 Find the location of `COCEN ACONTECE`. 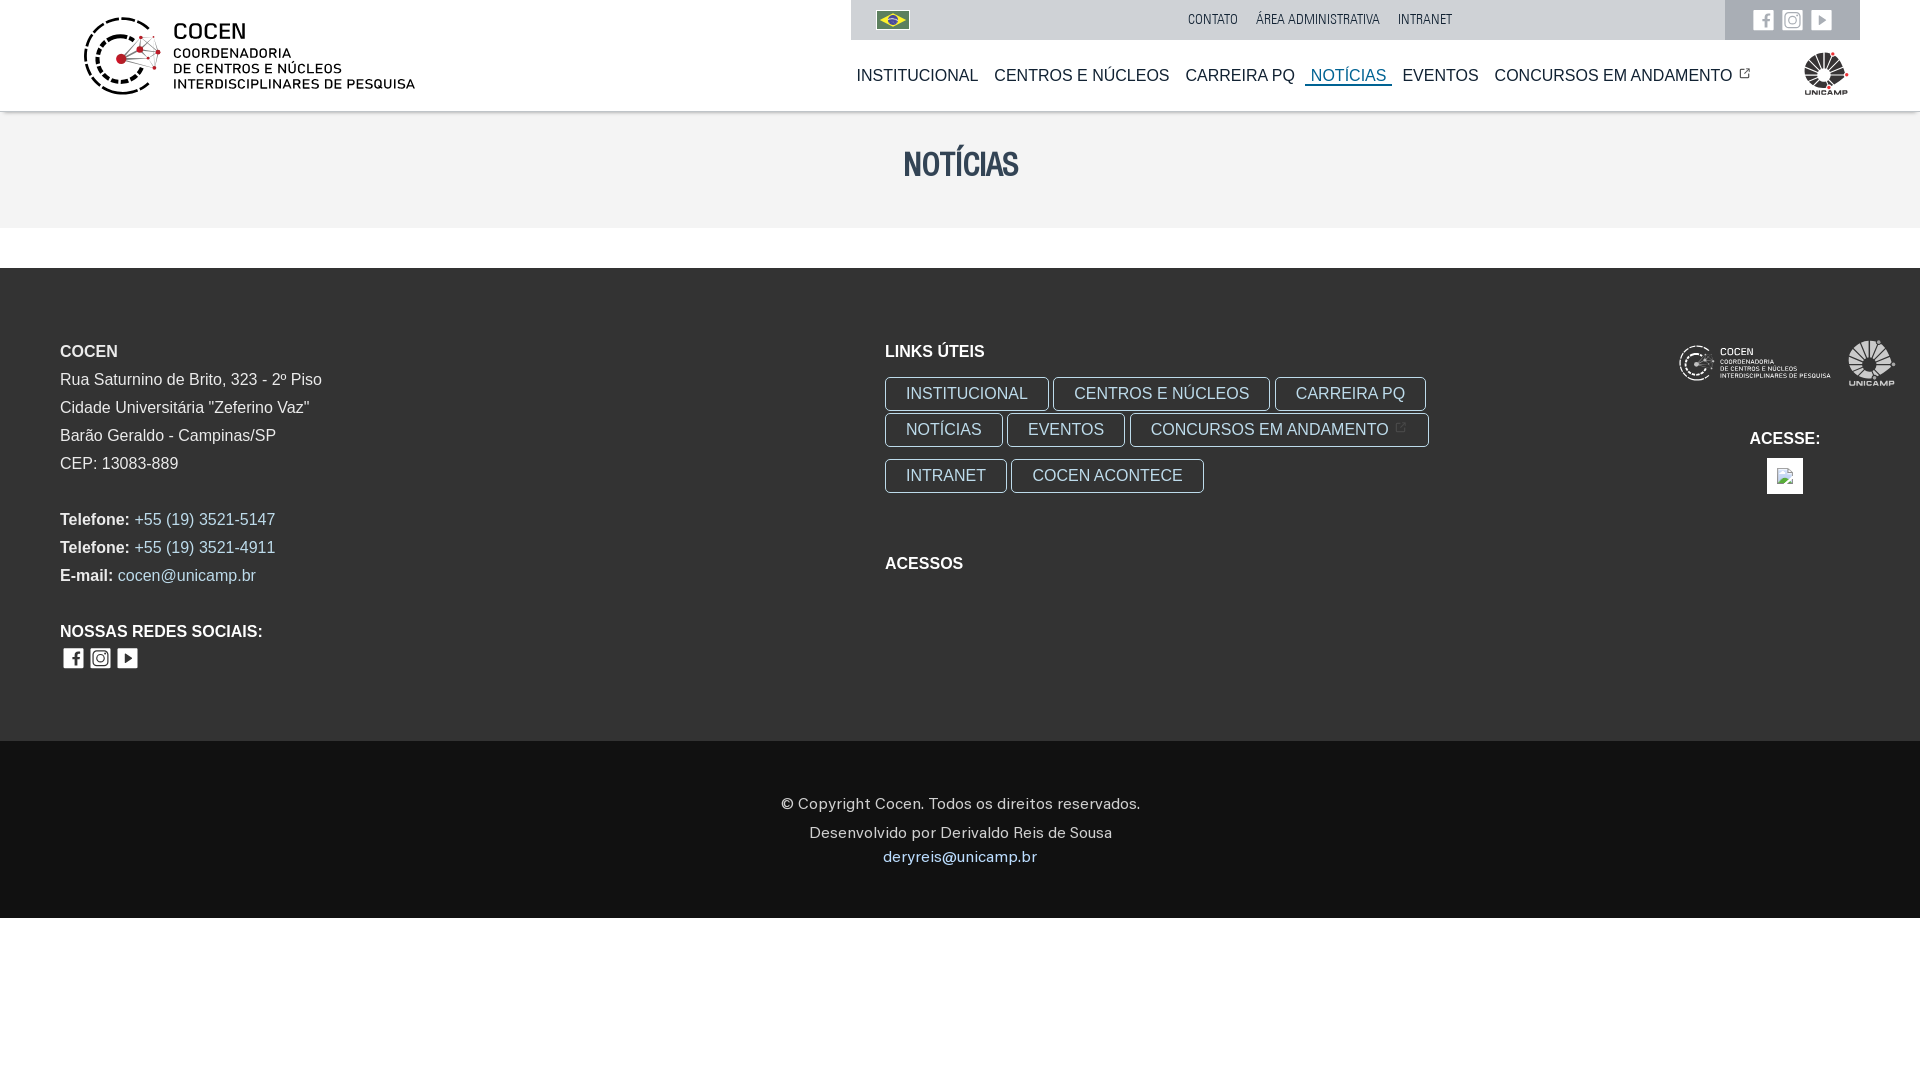

COCEN ACONTECE is located at coordinates (1107, 476).